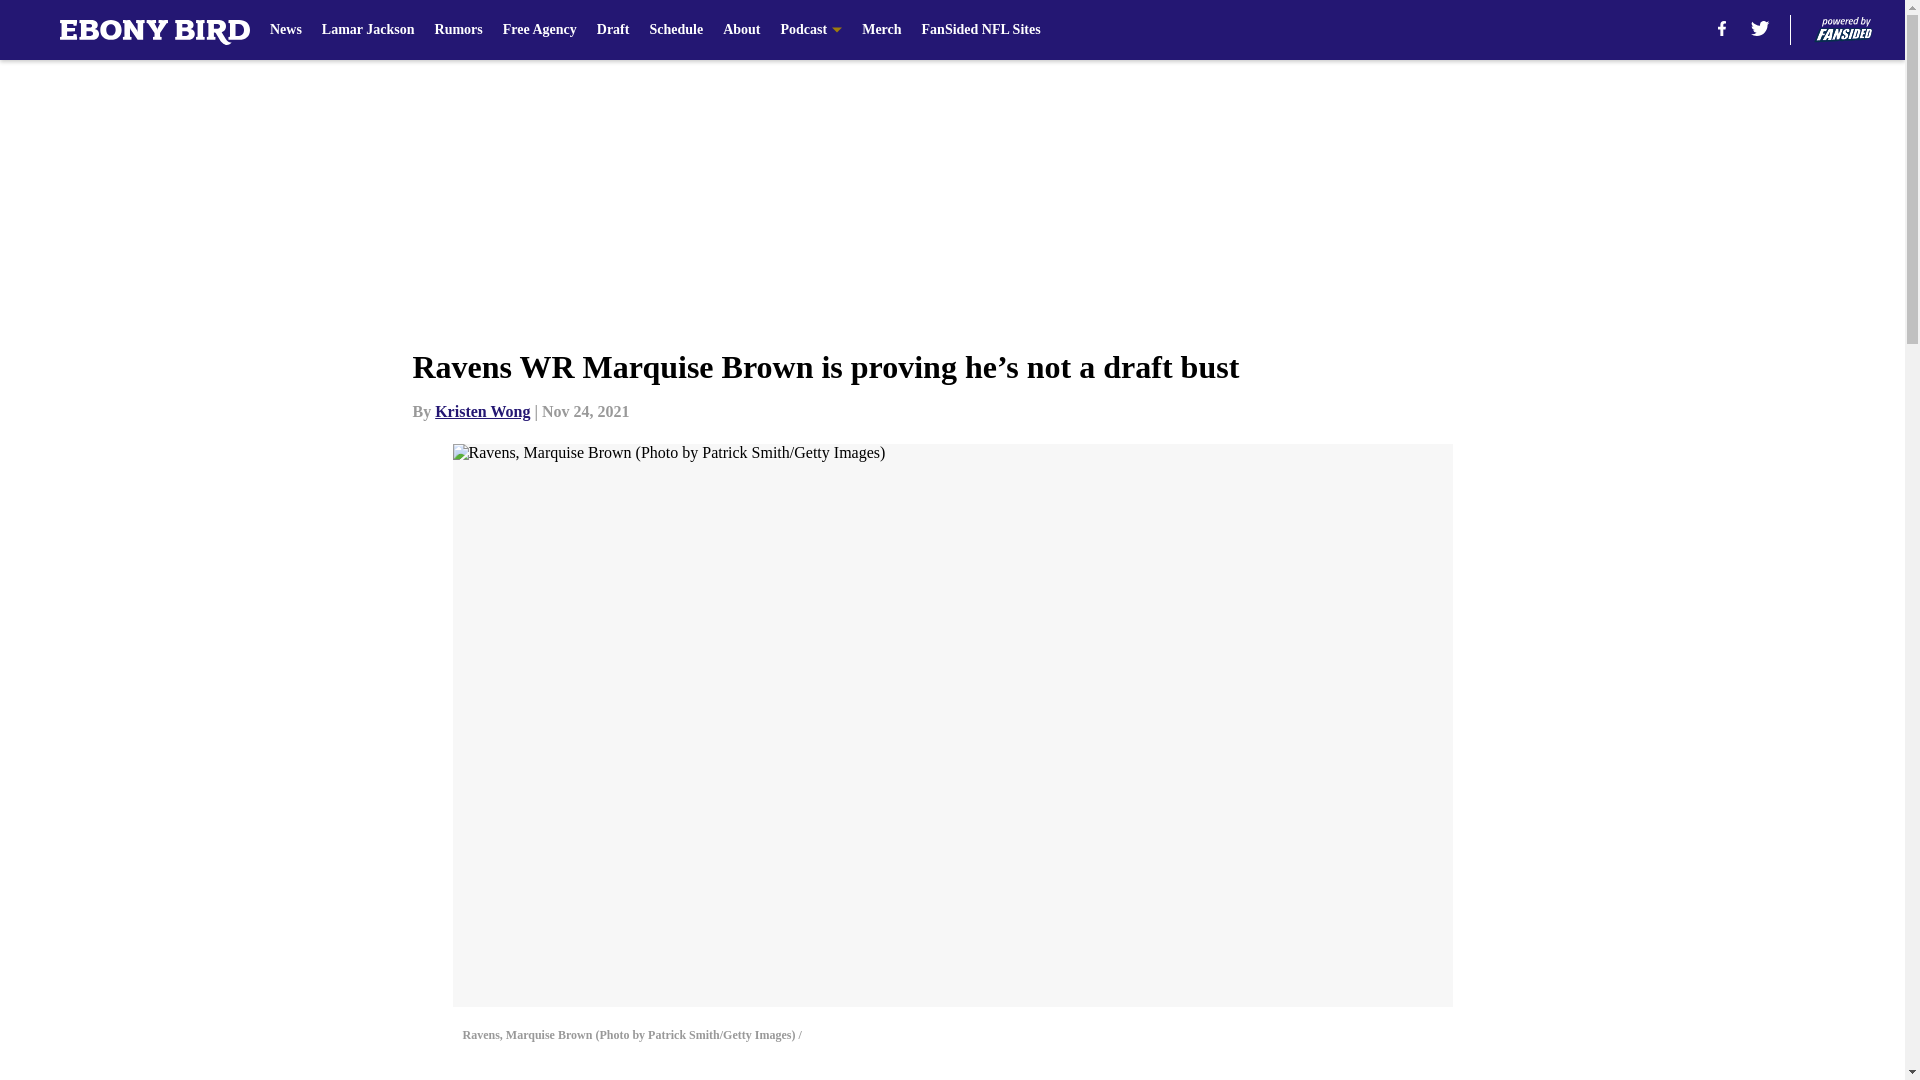 The height and width of the screenshot is (1080, 1920). I want to click on Draft, so click(613, 30).